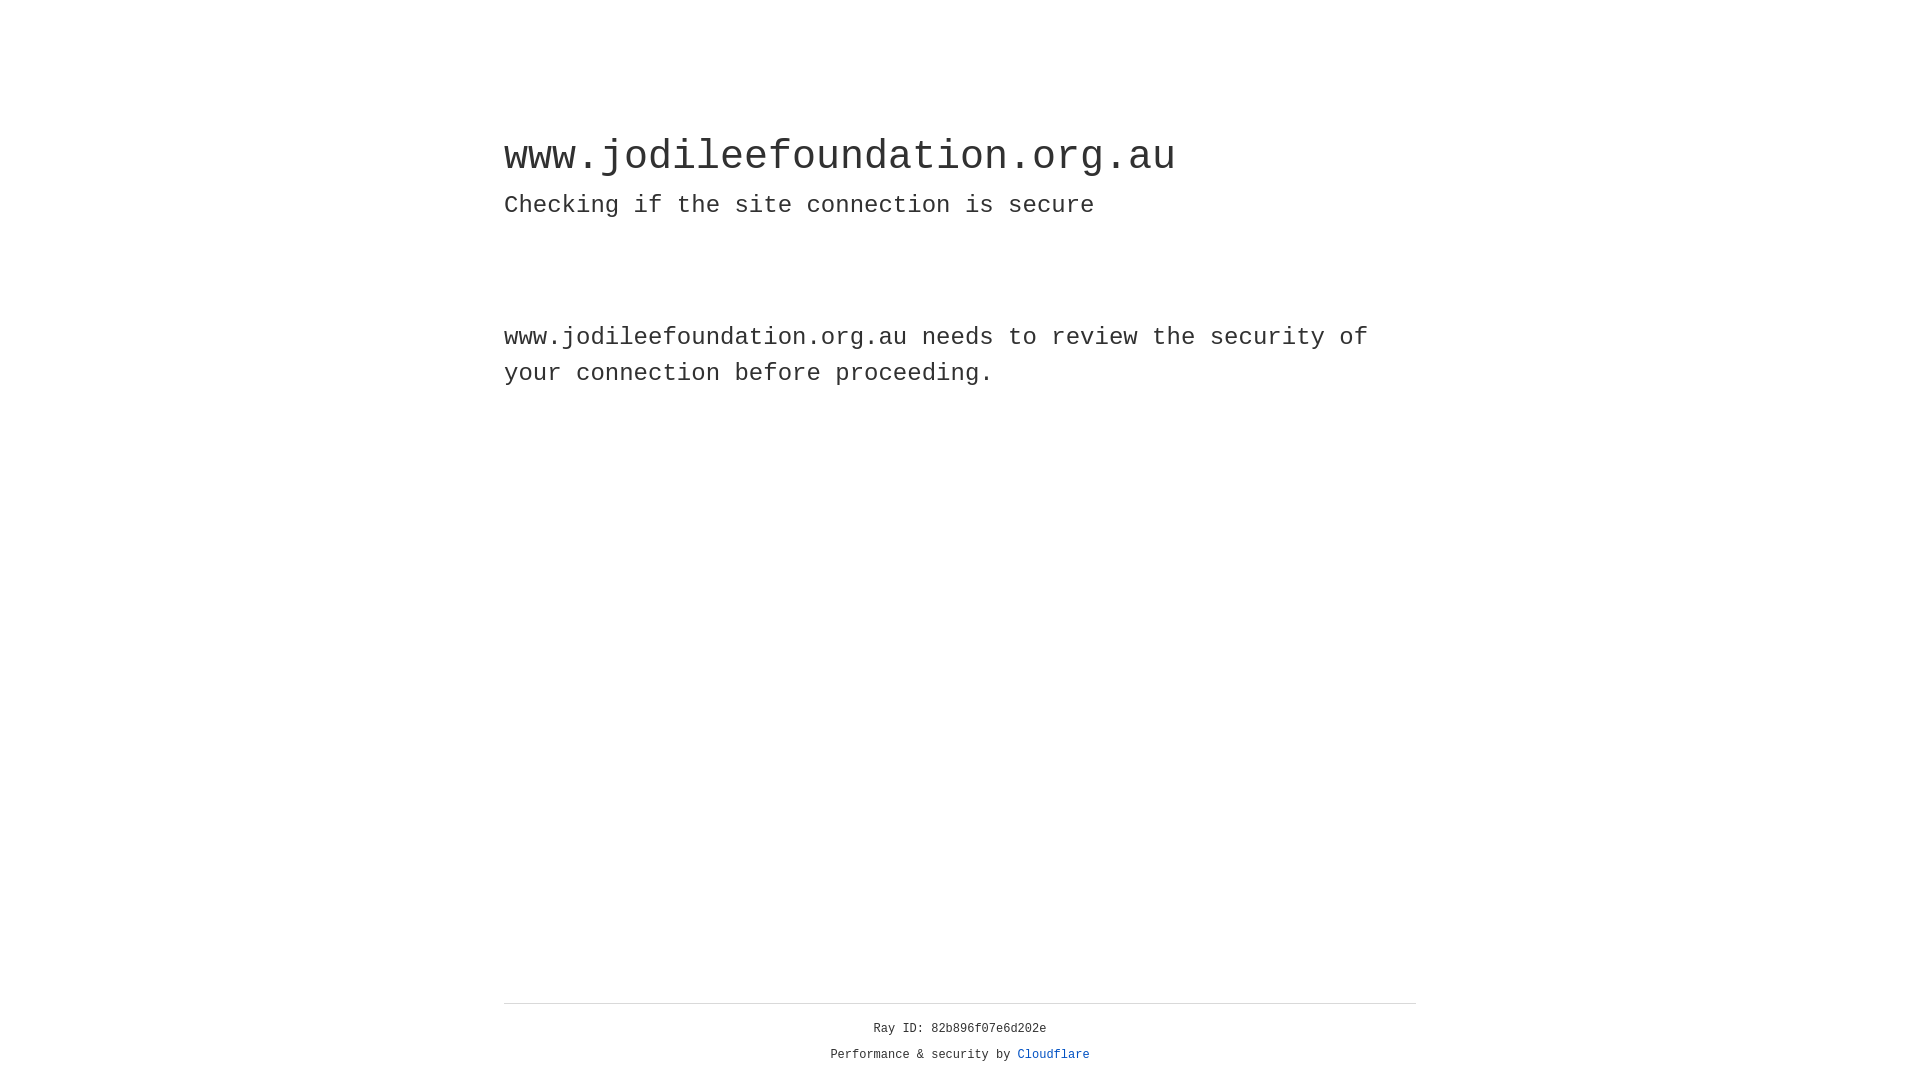 The height and width of the screenshot is (1080, 1920). What do you see at coordinates (1054, 1055) in the screenshot?
I see `Cloudflare` at bounding box center [1054, 1055].